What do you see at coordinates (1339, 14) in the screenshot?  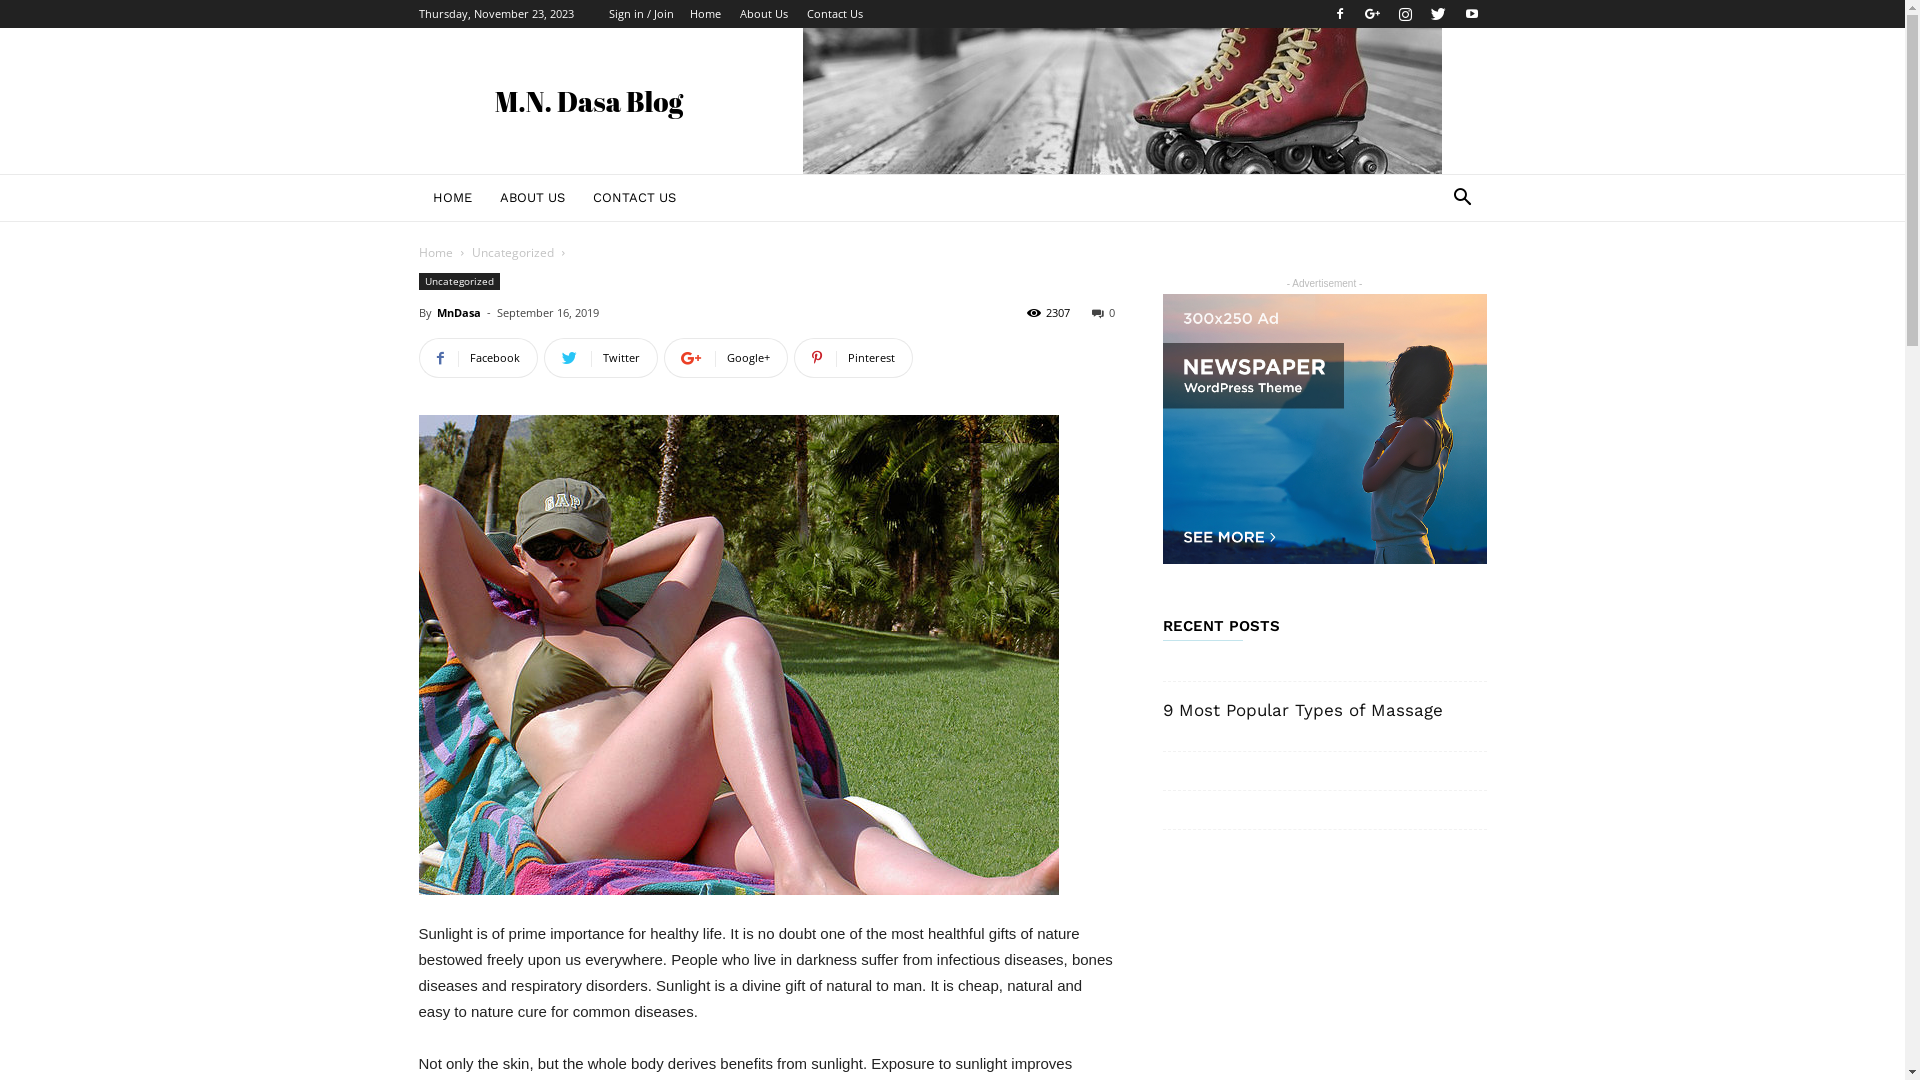 I see `Facebook` at bounding box center [1339, 14].